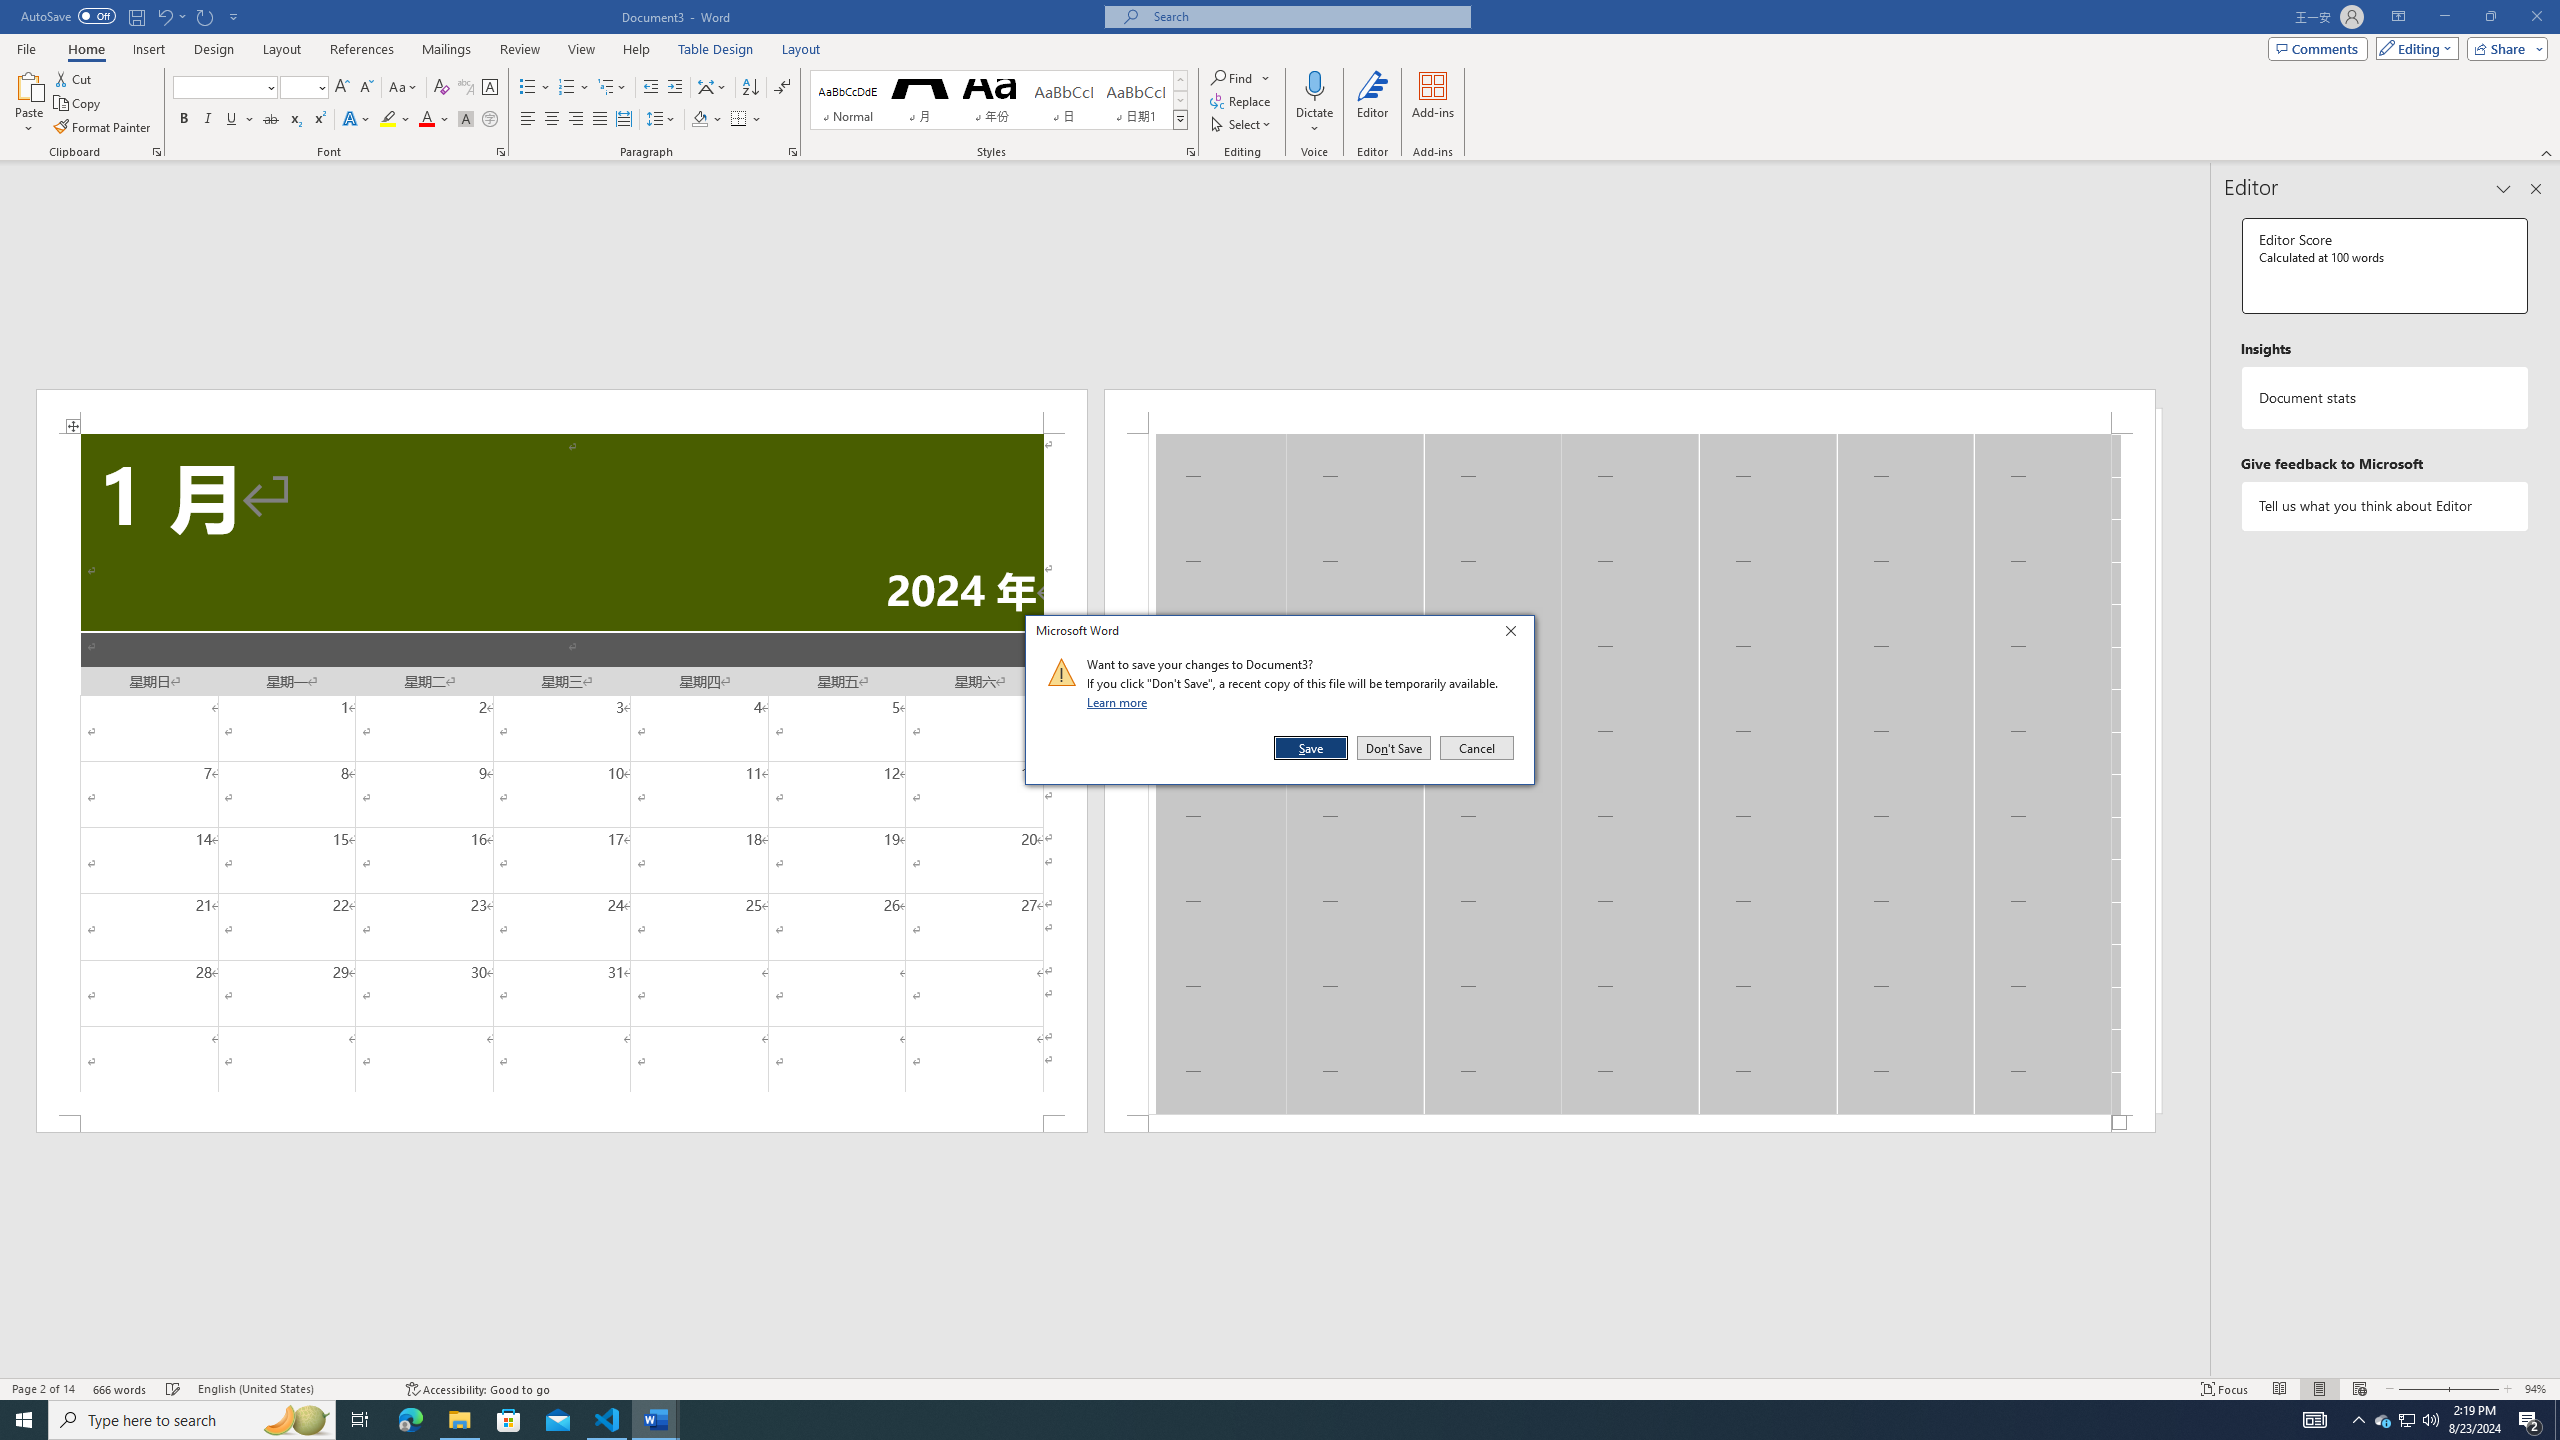 The width and height of the screenshot is (2560, 1440). I want to click on Styles, so click(1180, 119).